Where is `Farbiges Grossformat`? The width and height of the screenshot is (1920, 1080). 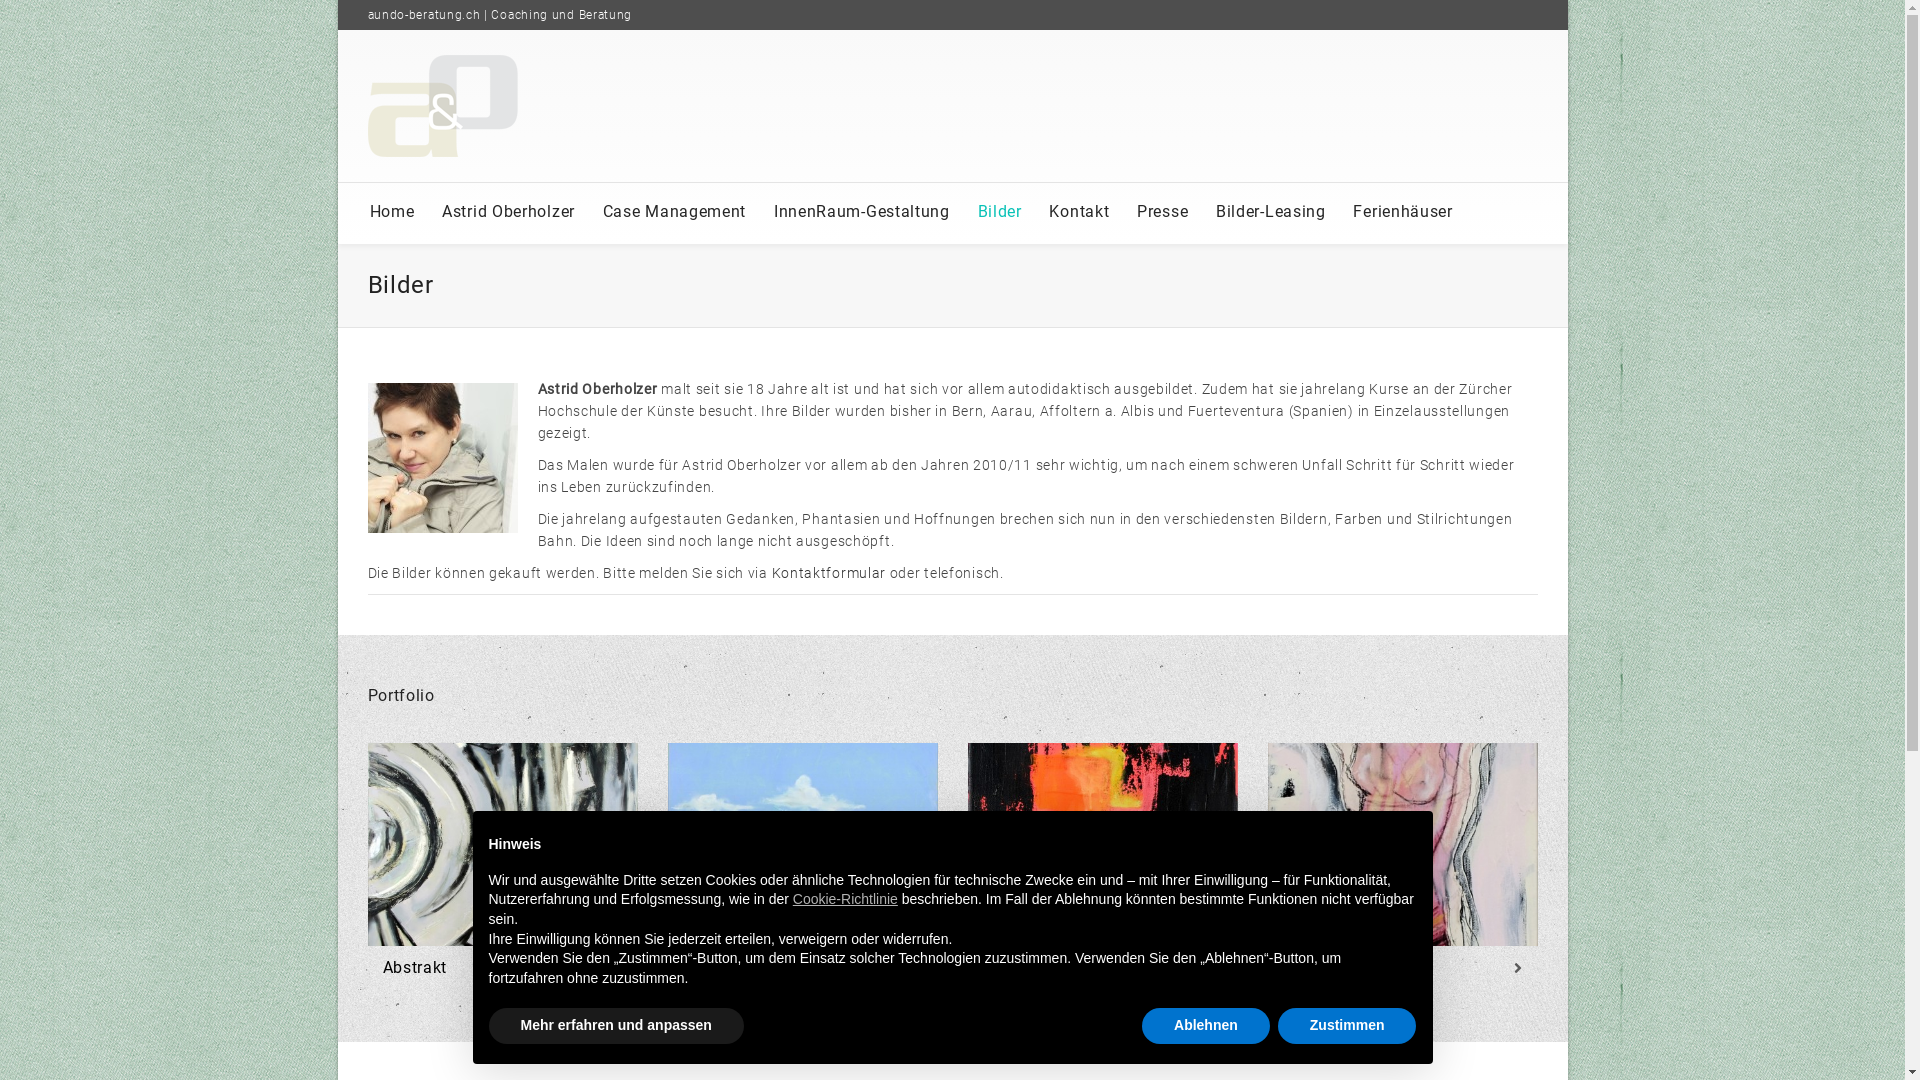
Farbiges Grossformat is located at coordinates (802, 968).